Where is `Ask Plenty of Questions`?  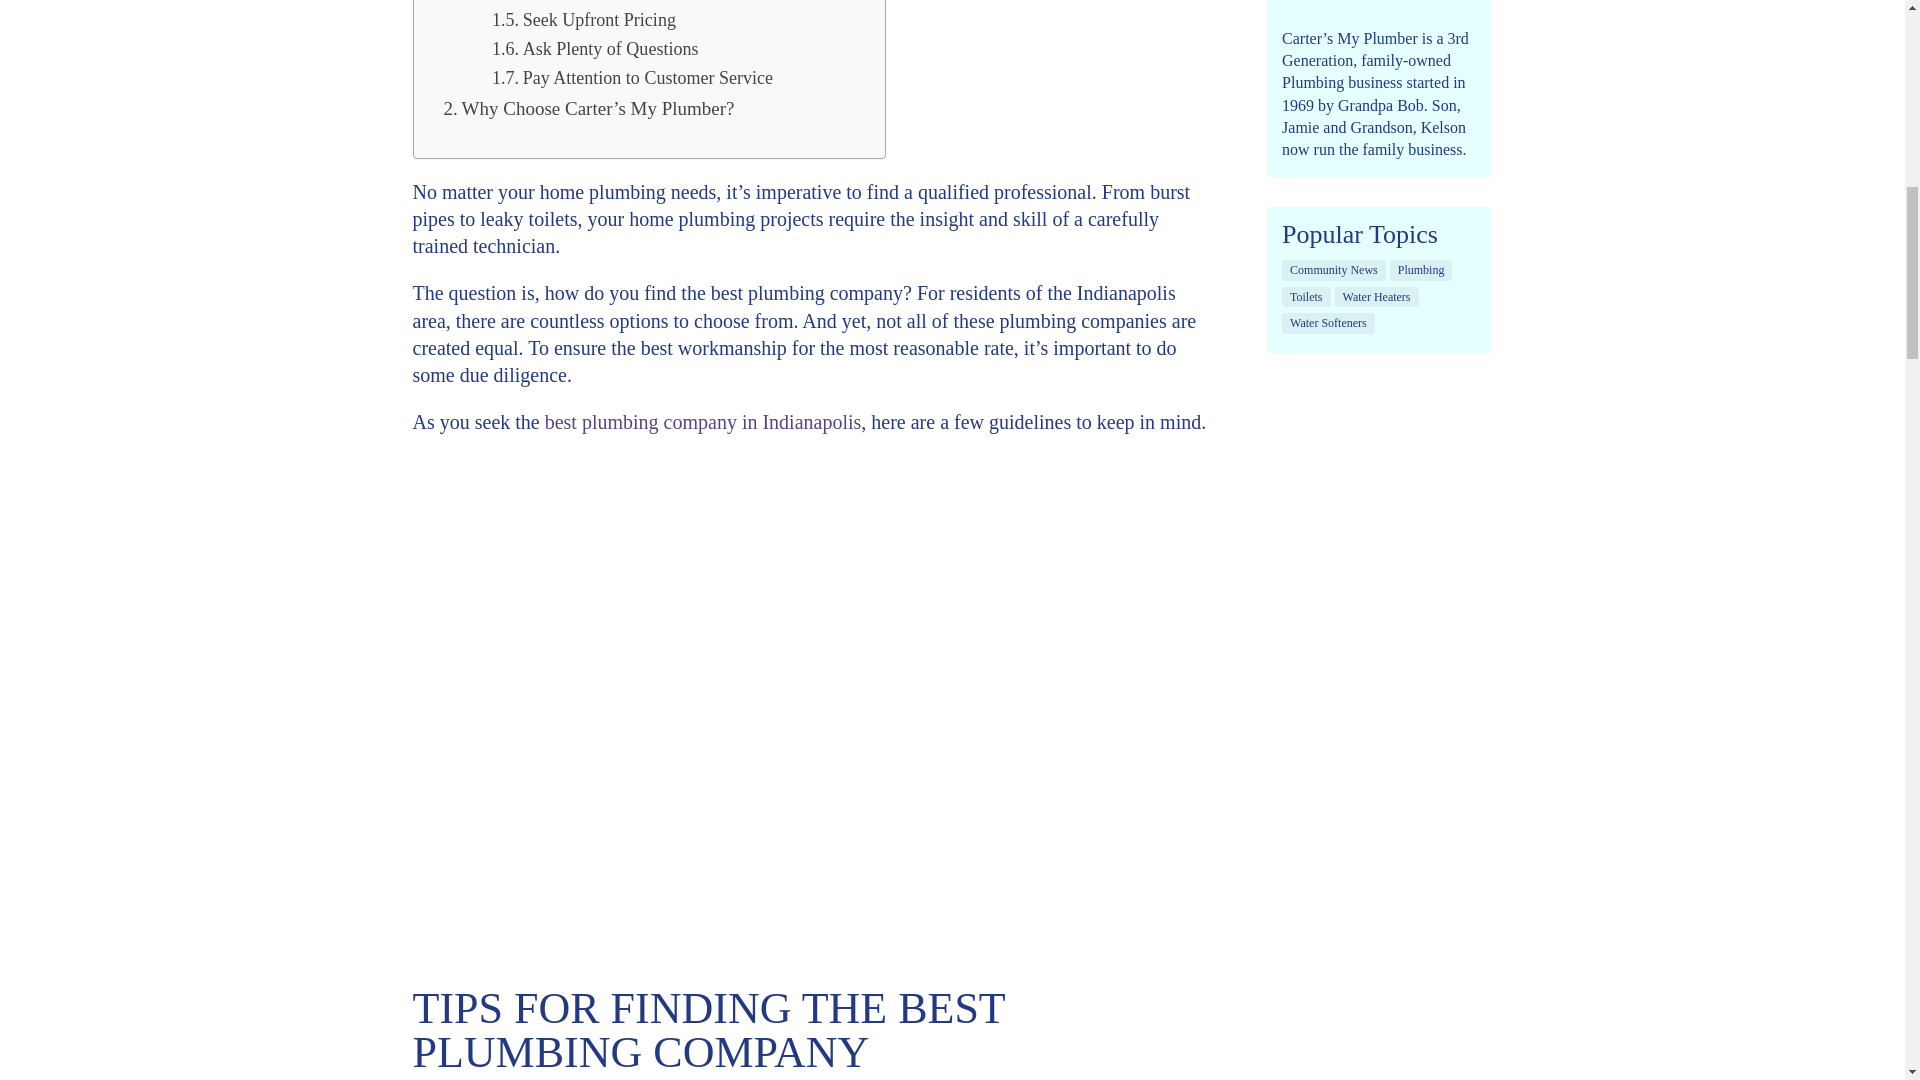 Ask Plenty of Questions is located at coordinates (594, 48).